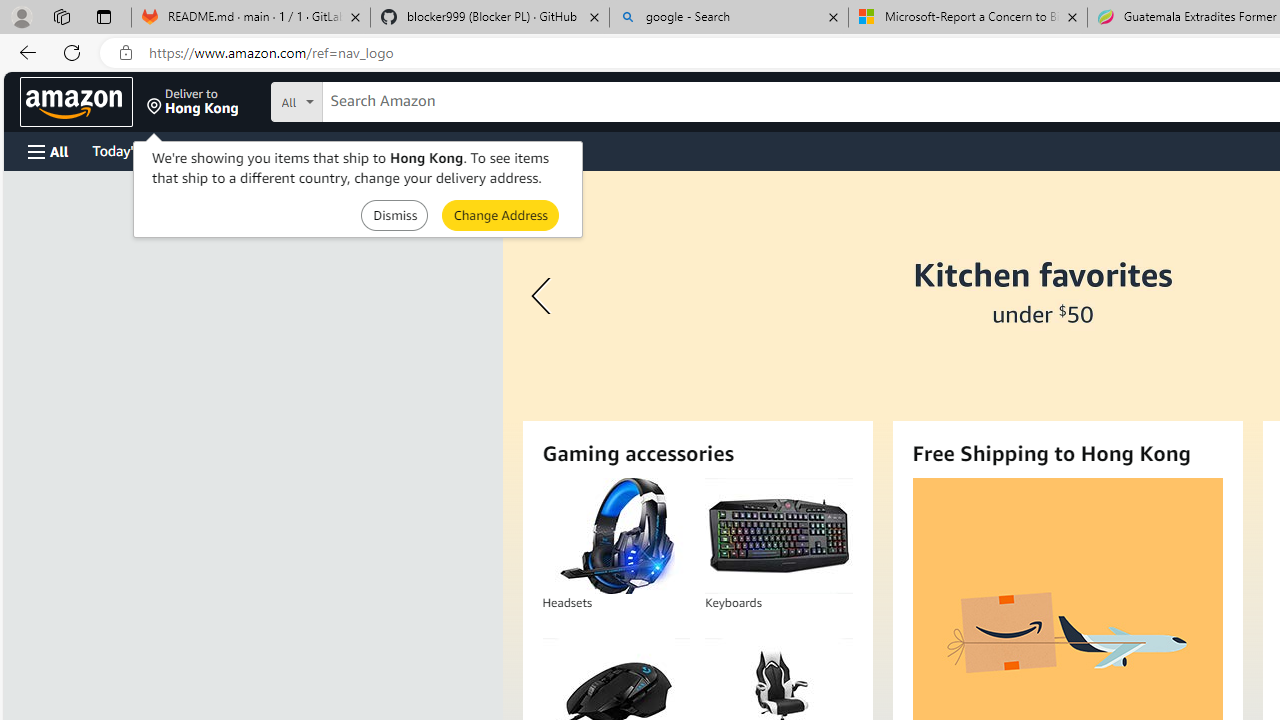 This screenshot has height=720, width=1280. Describe the element at coordinates (510, 150) in the screenshot. I see `Sell` at that location.